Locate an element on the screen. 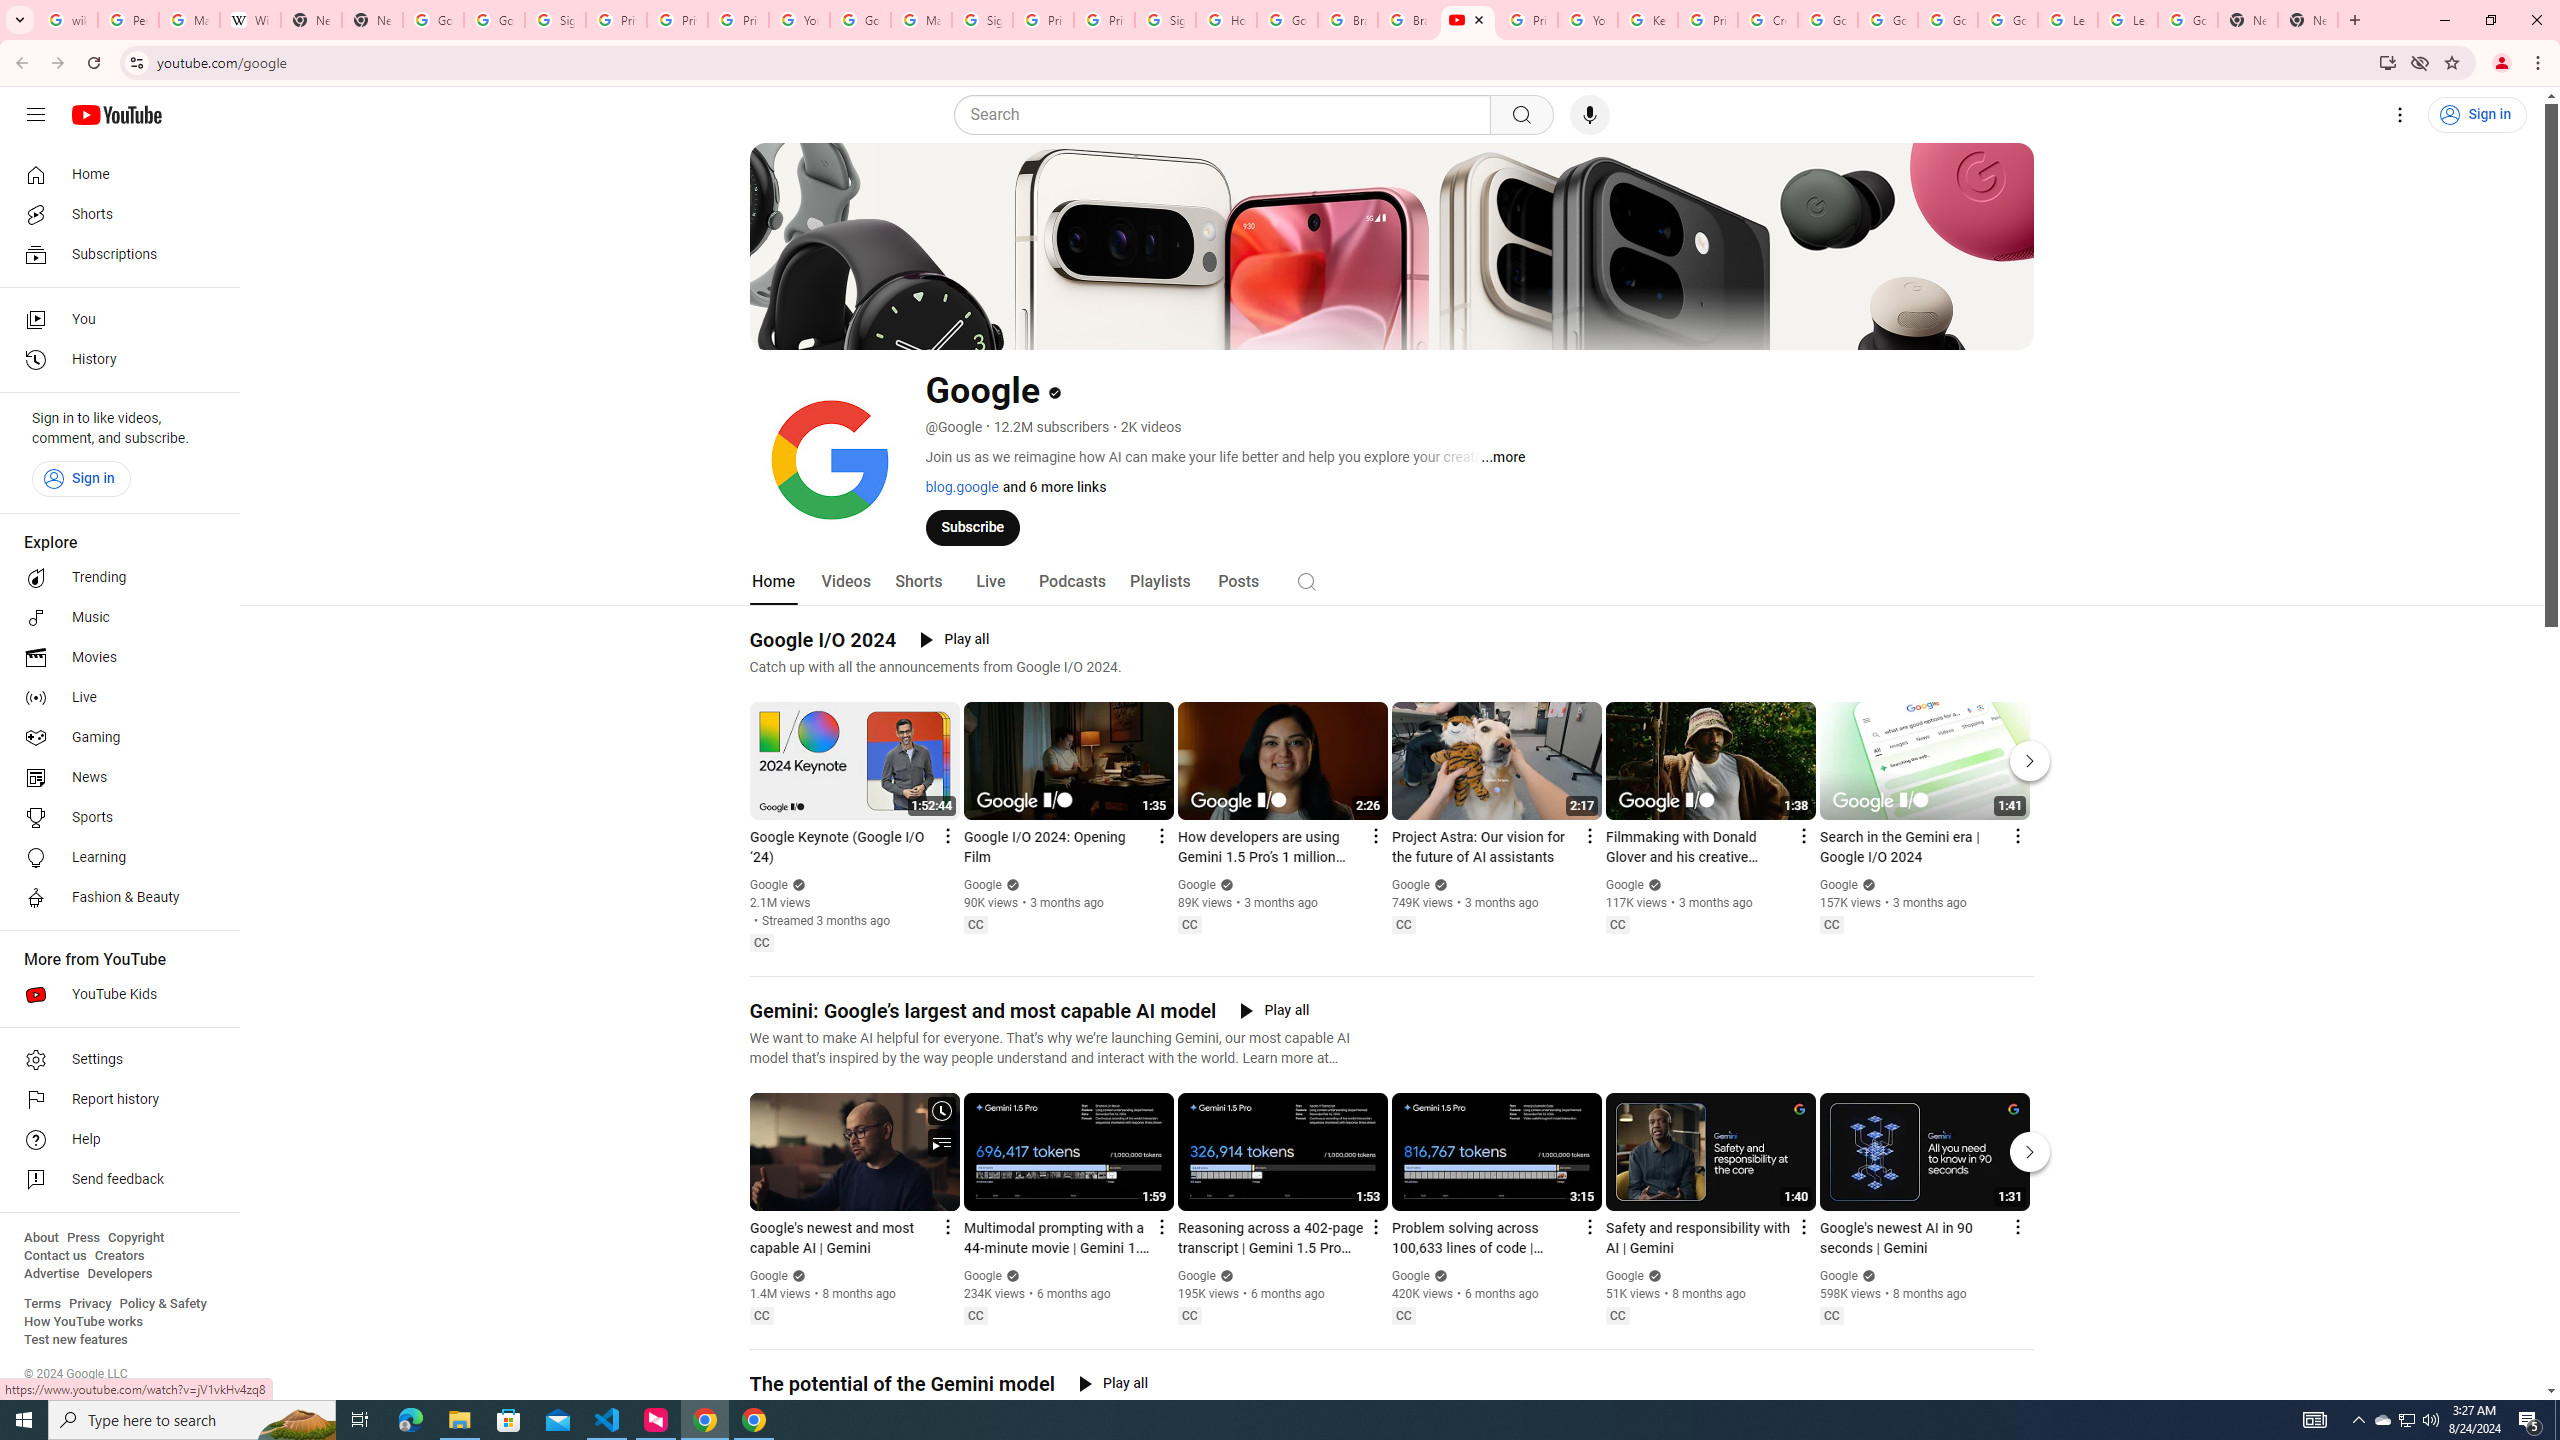  Live is located at coordinates (114, 698).